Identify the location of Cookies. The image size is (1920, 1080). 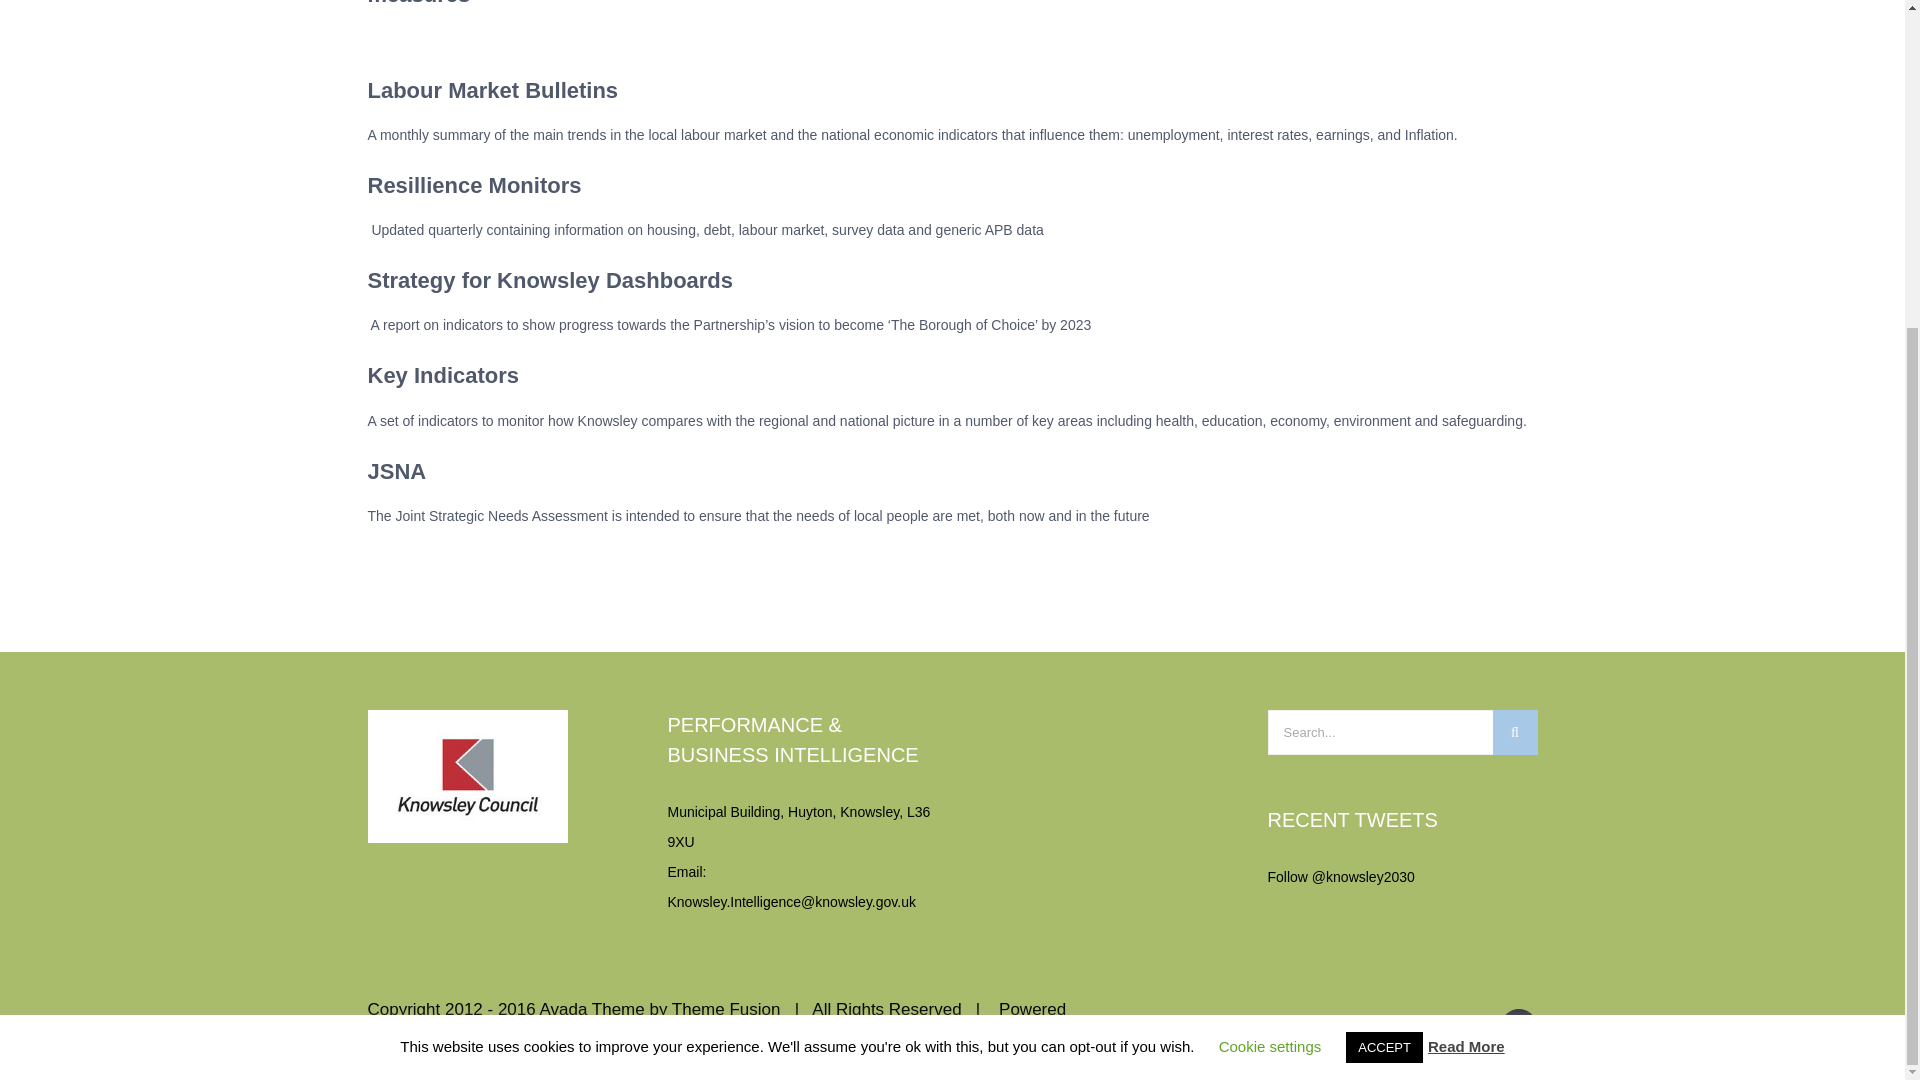
(528, 1045).